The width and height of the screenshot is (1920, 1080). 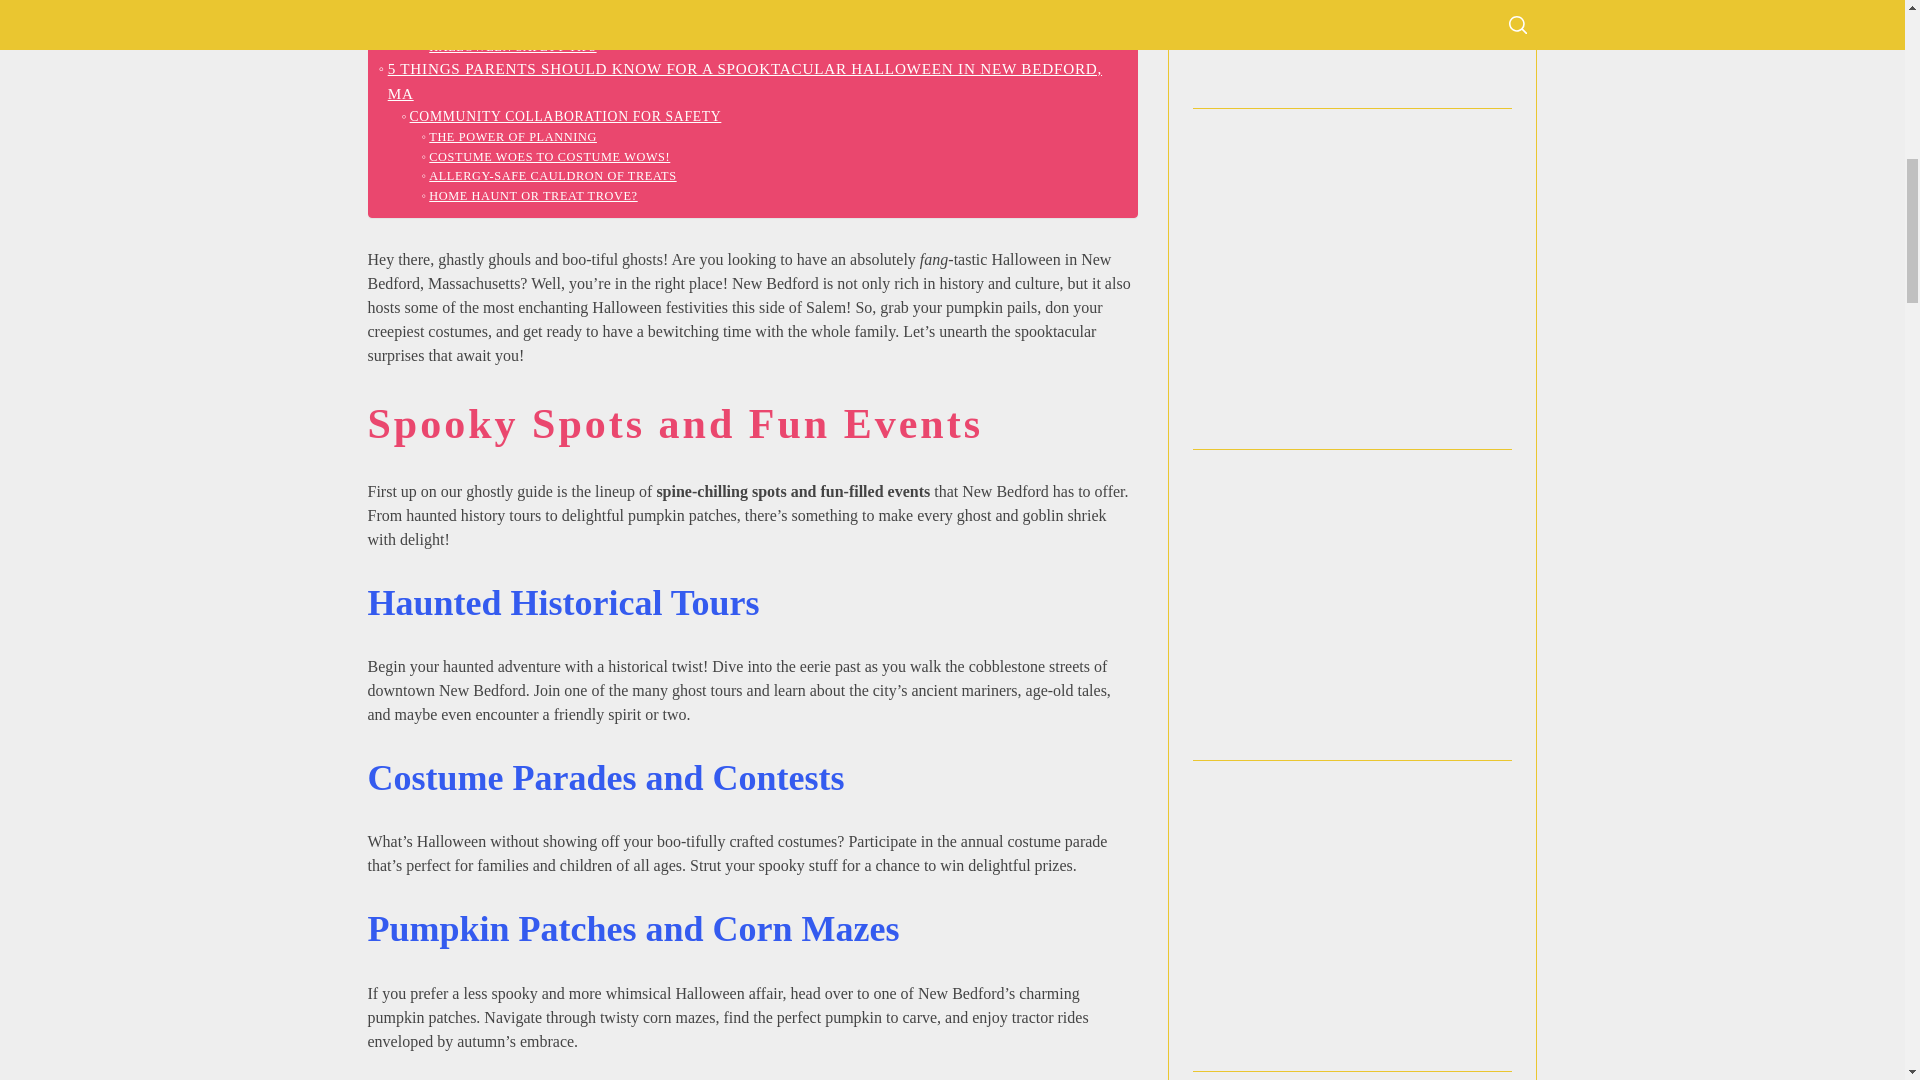 I want to click on COMMUNITY COLLABORATION FOR SAFETY, so click(x=561, y=116).